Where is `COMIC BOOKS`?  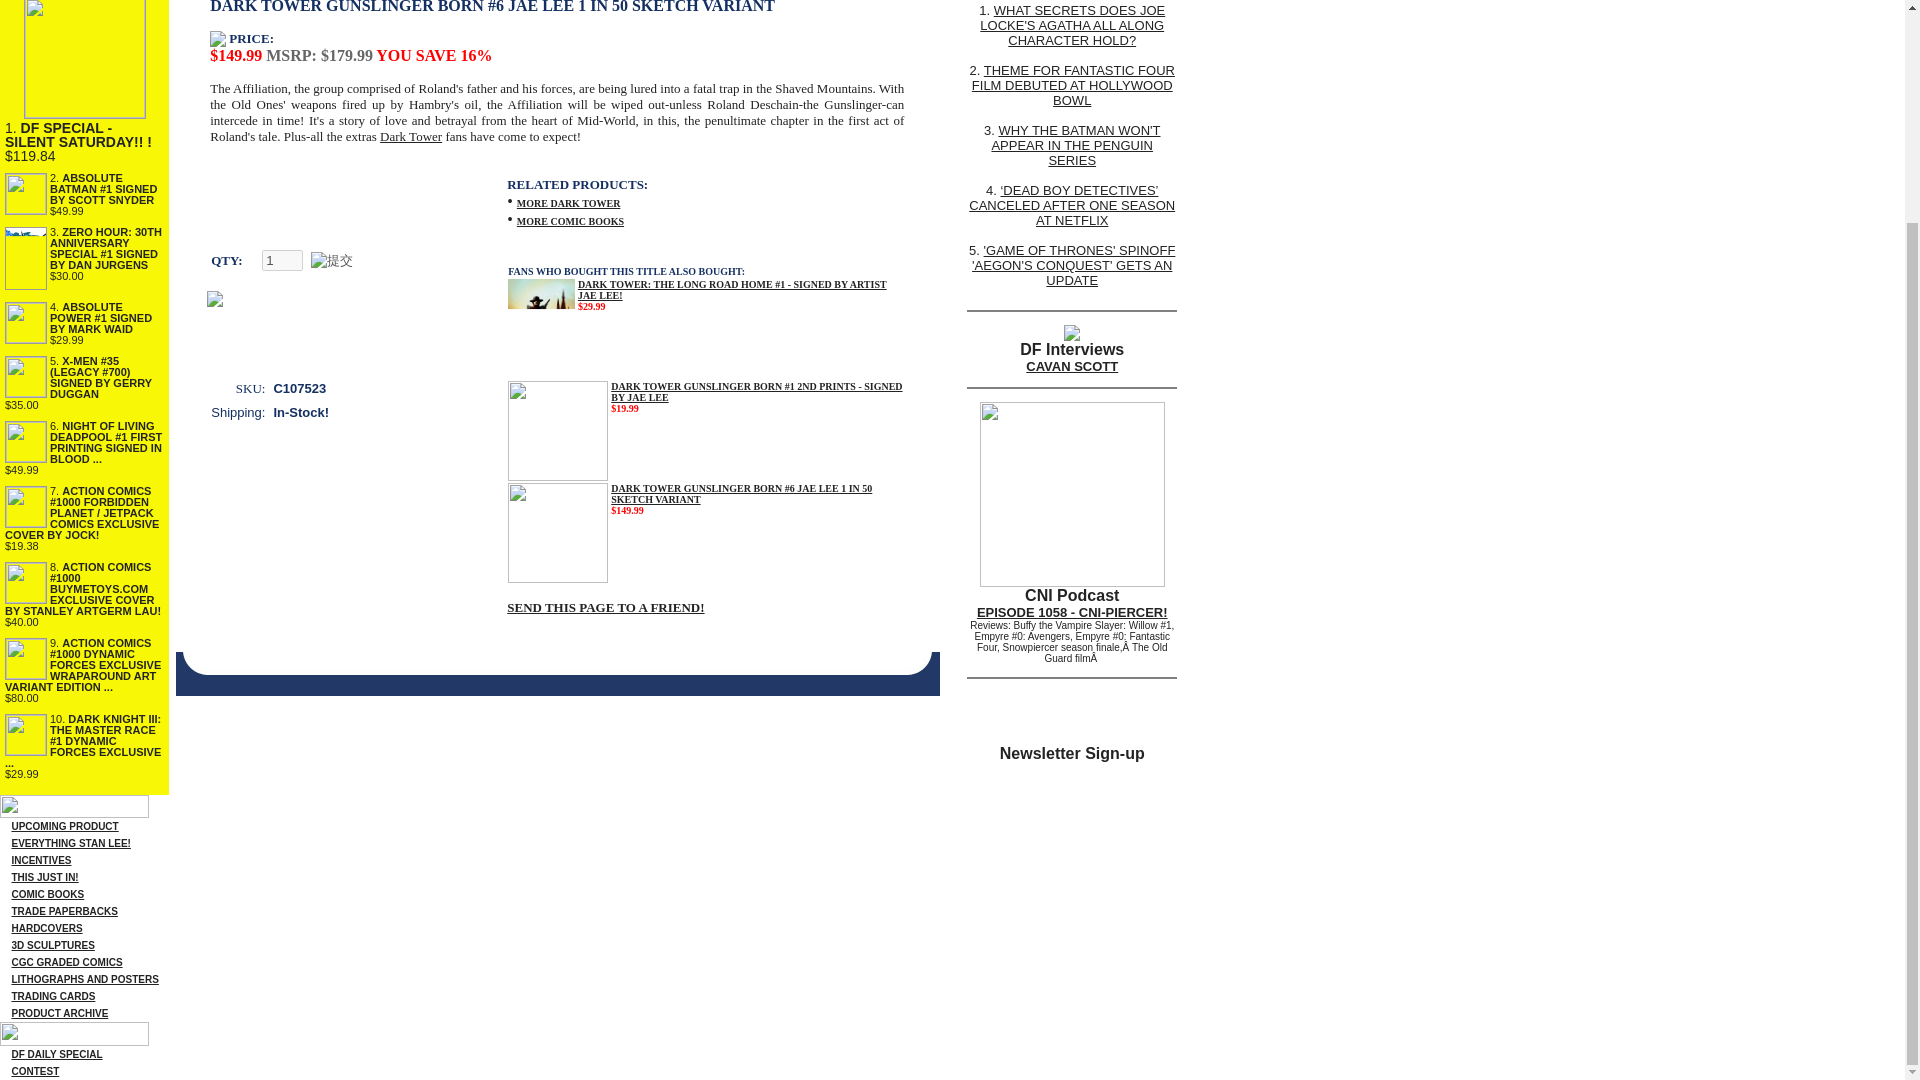 COMIC BOOKS is located at coordinates (48, 894).